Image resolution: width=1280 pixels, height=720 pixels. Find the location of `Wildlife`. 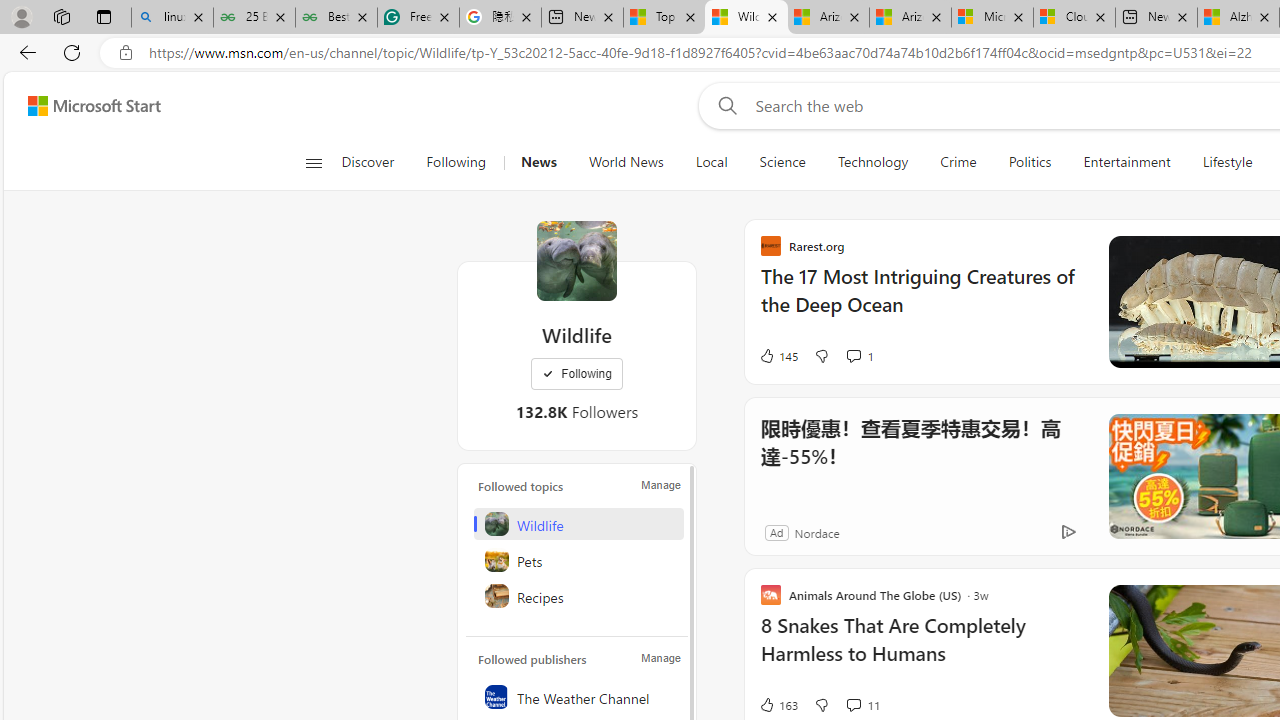

Wildlife is located at coordinates (578, 524).